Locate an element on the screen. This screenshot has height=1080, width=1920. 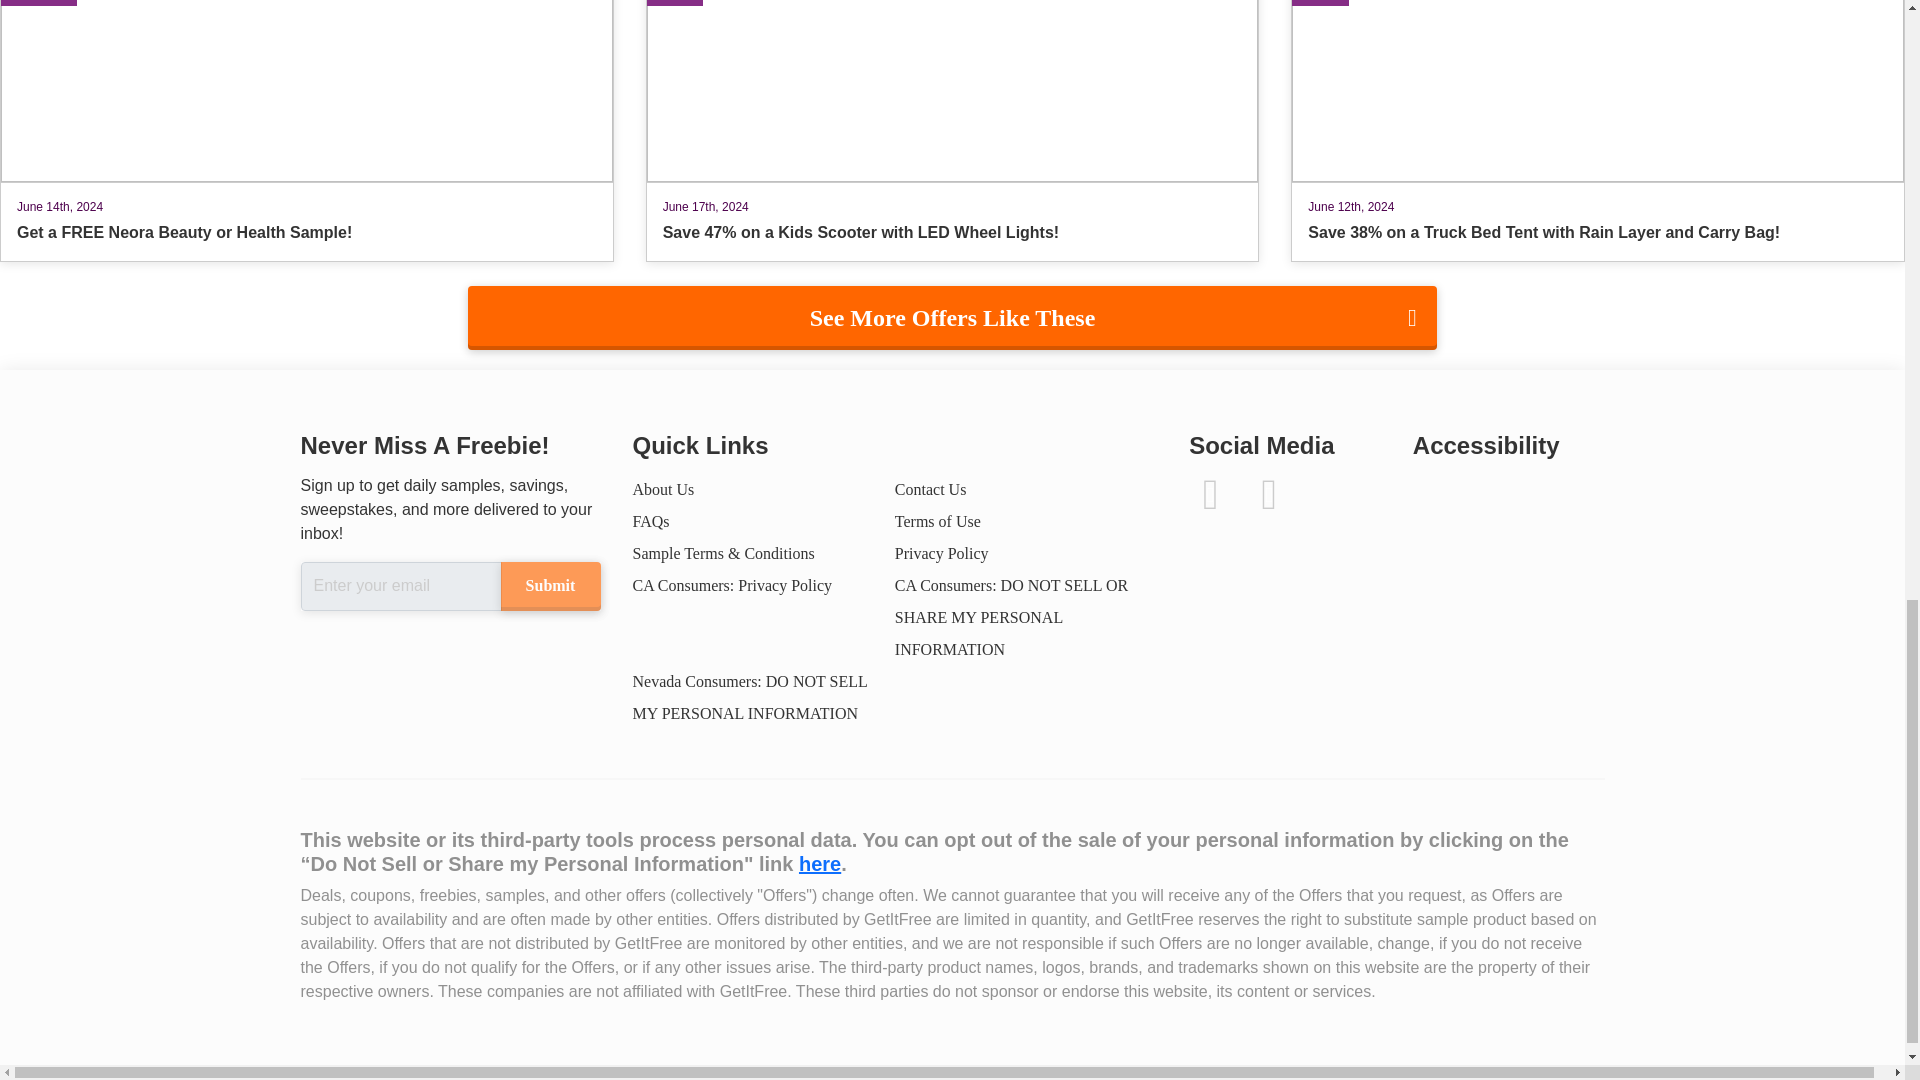
CA Consumers: DO NOT SELL OR SHARE MY PERSONAL INFORMATION is located at coordinates (1011, 616).